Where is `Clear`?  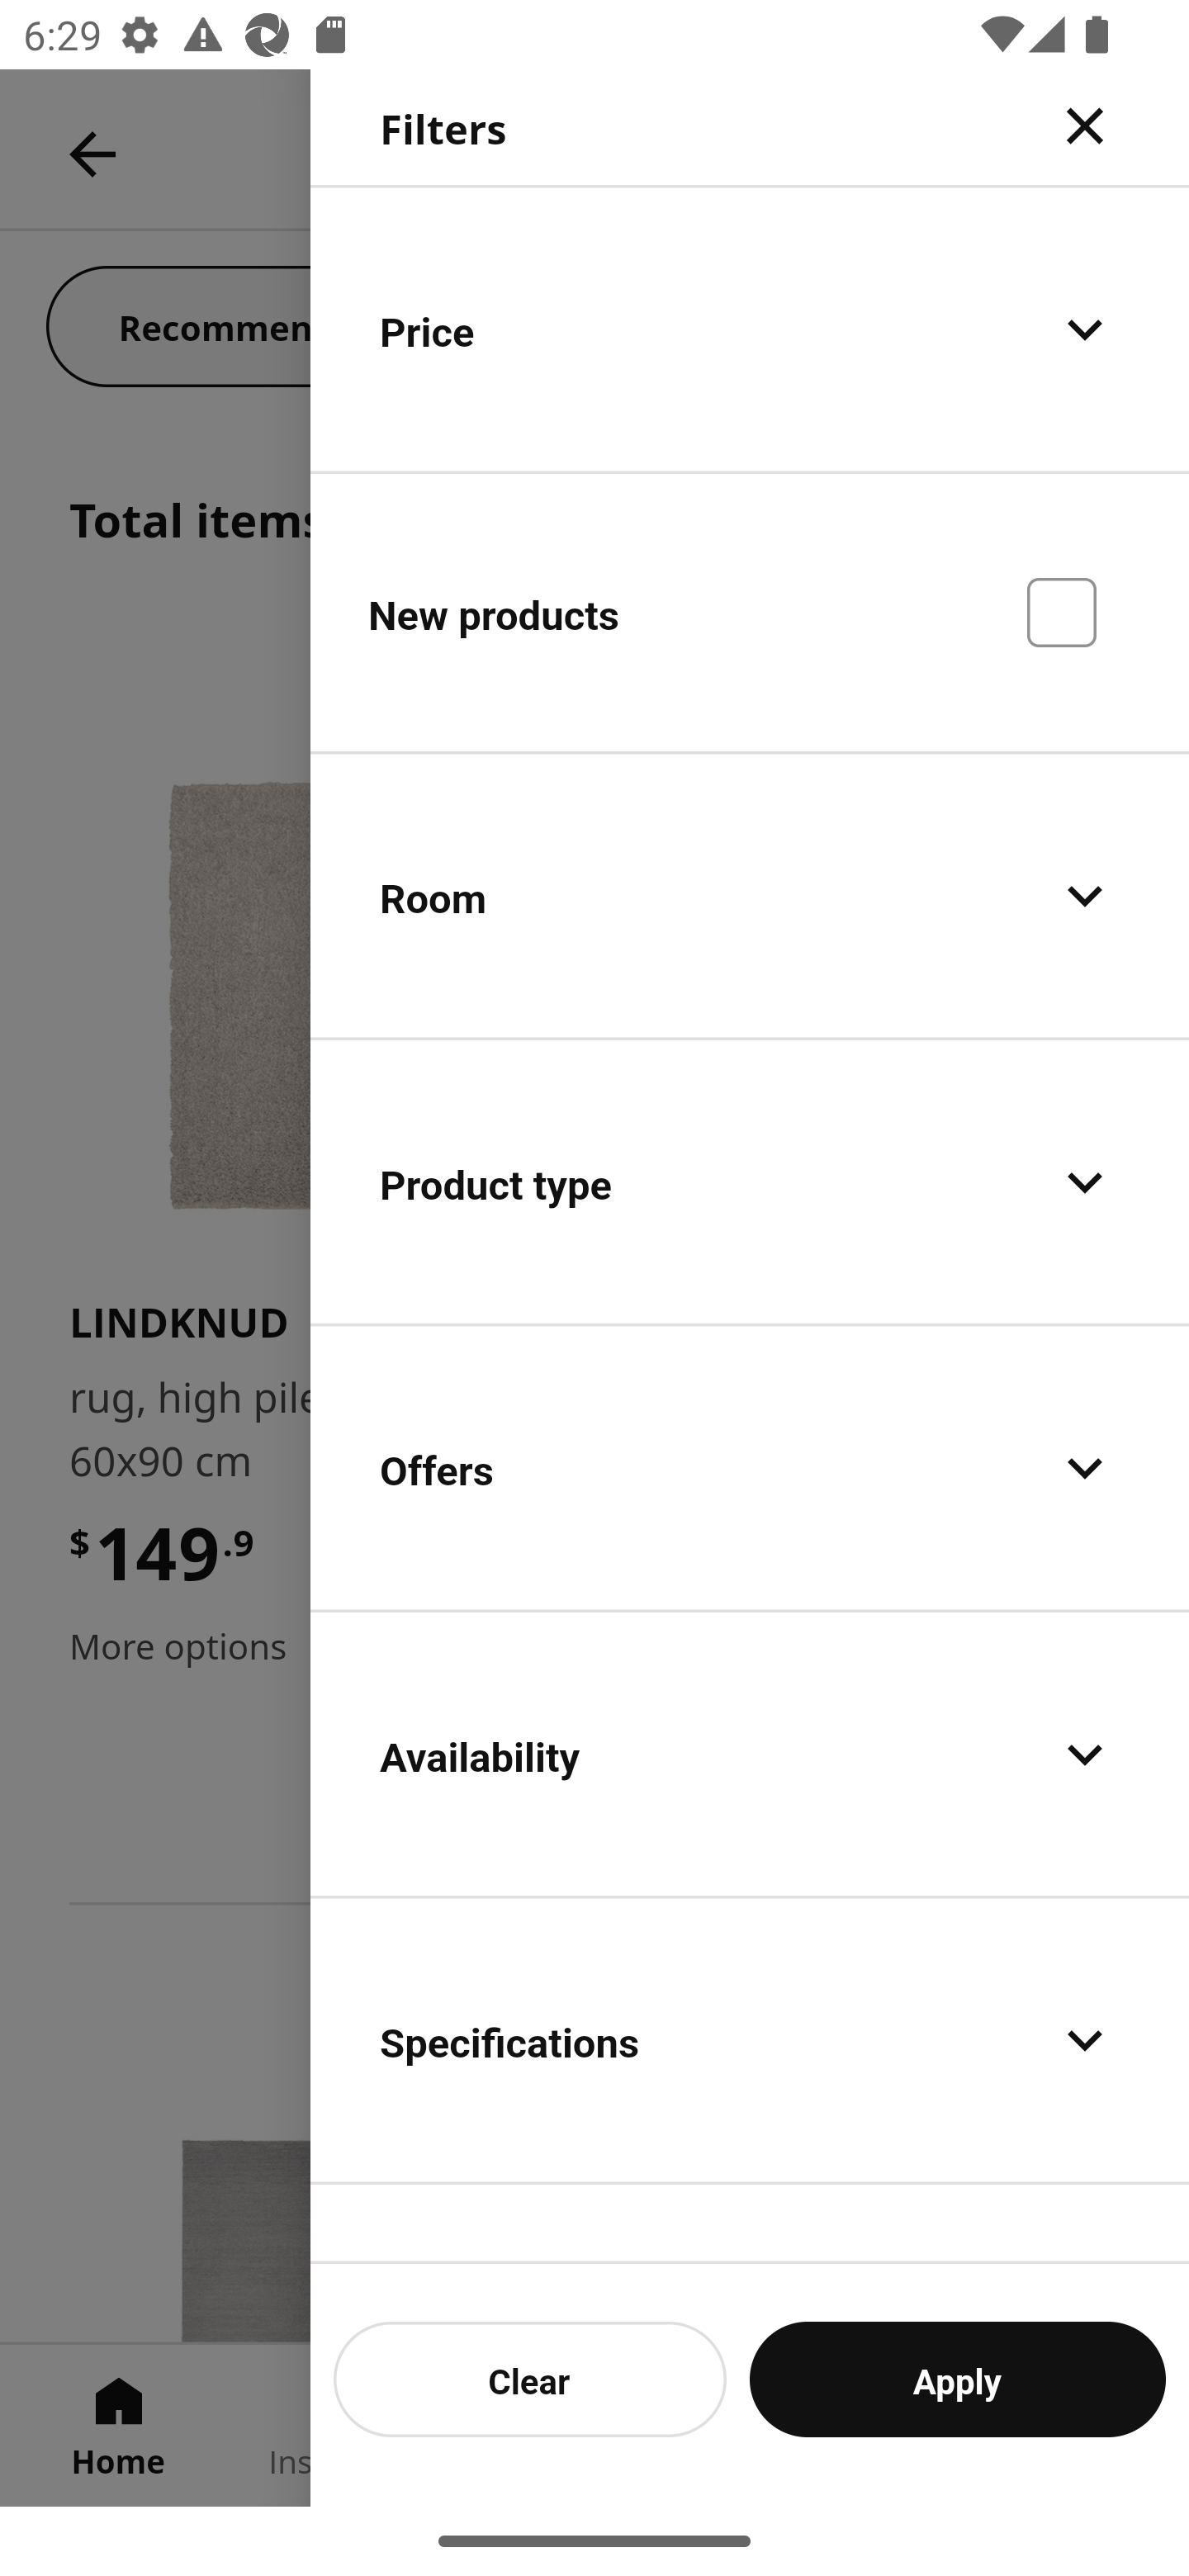
Clear is located at coordinates (530, 2379).